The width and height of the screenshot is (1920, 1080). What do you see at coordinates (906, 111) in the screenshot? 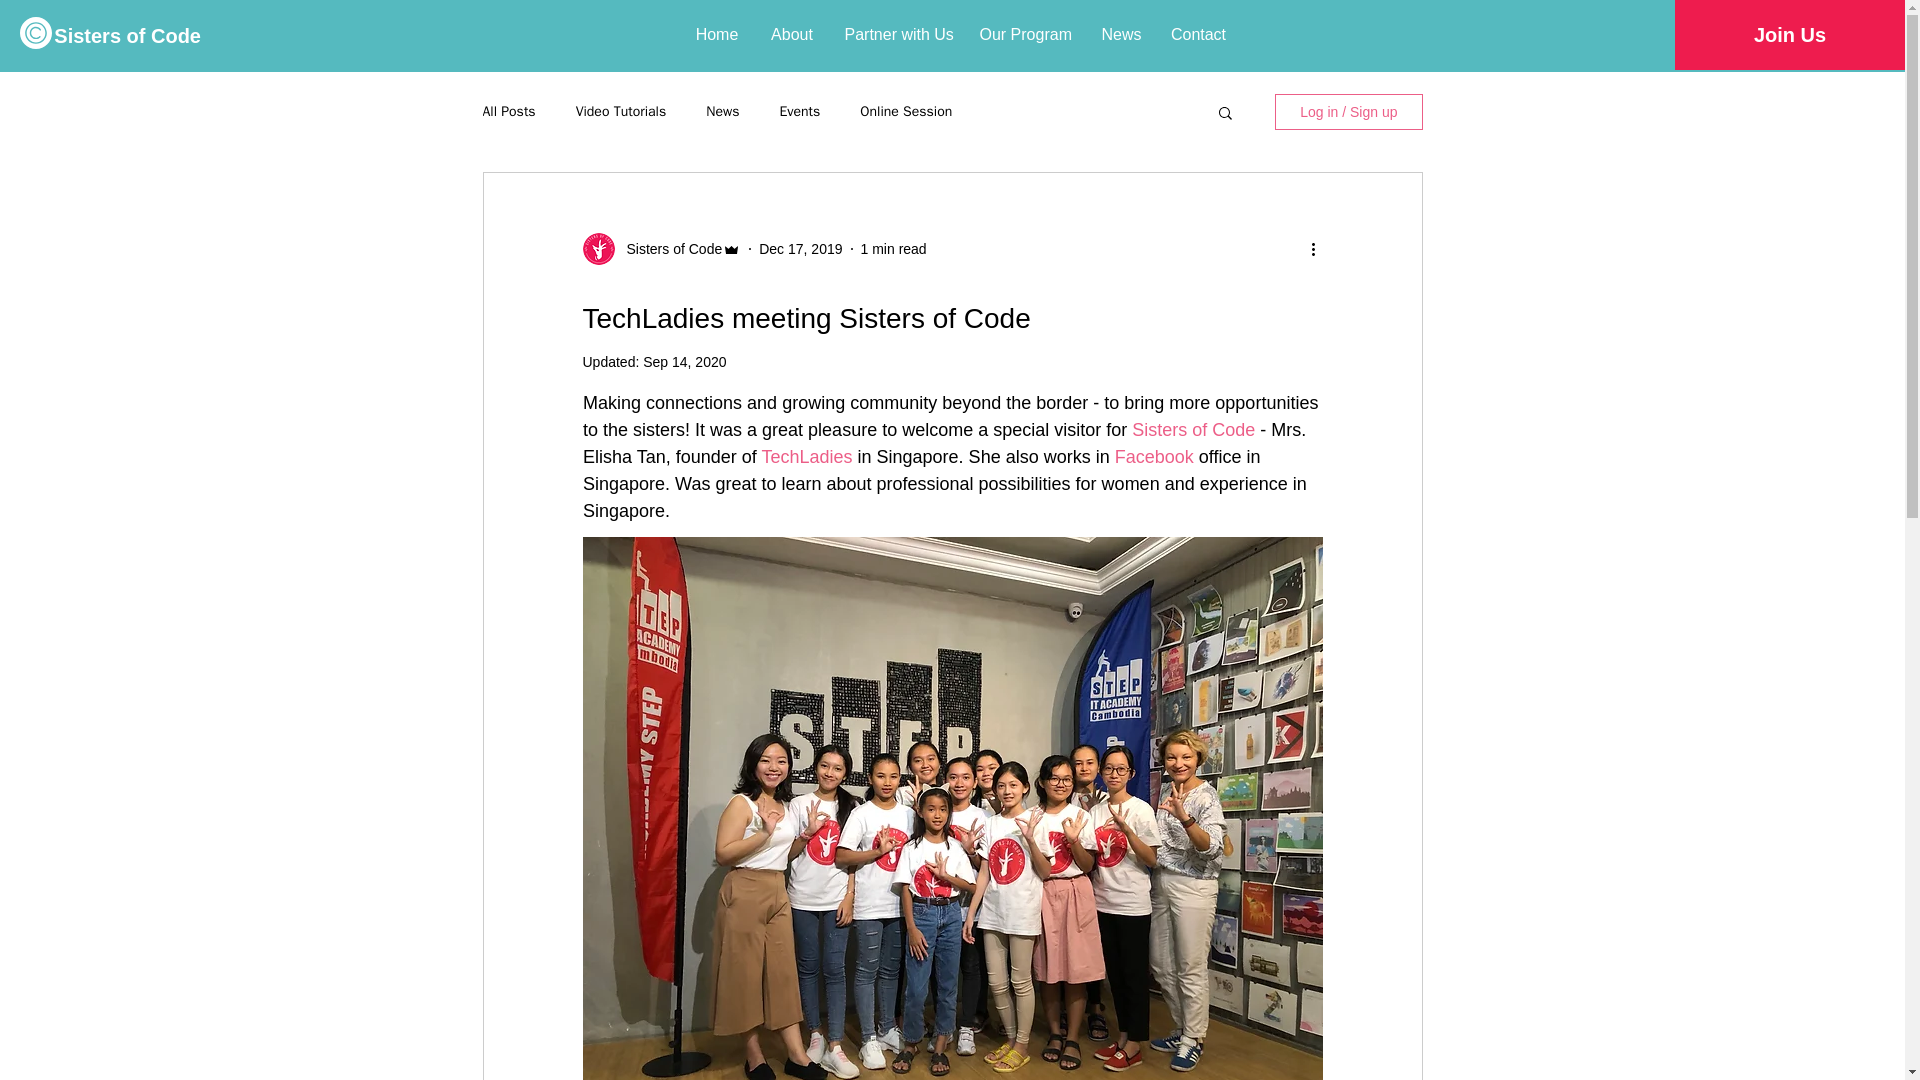
I see `Online Session` at bounding box center [906, 111].